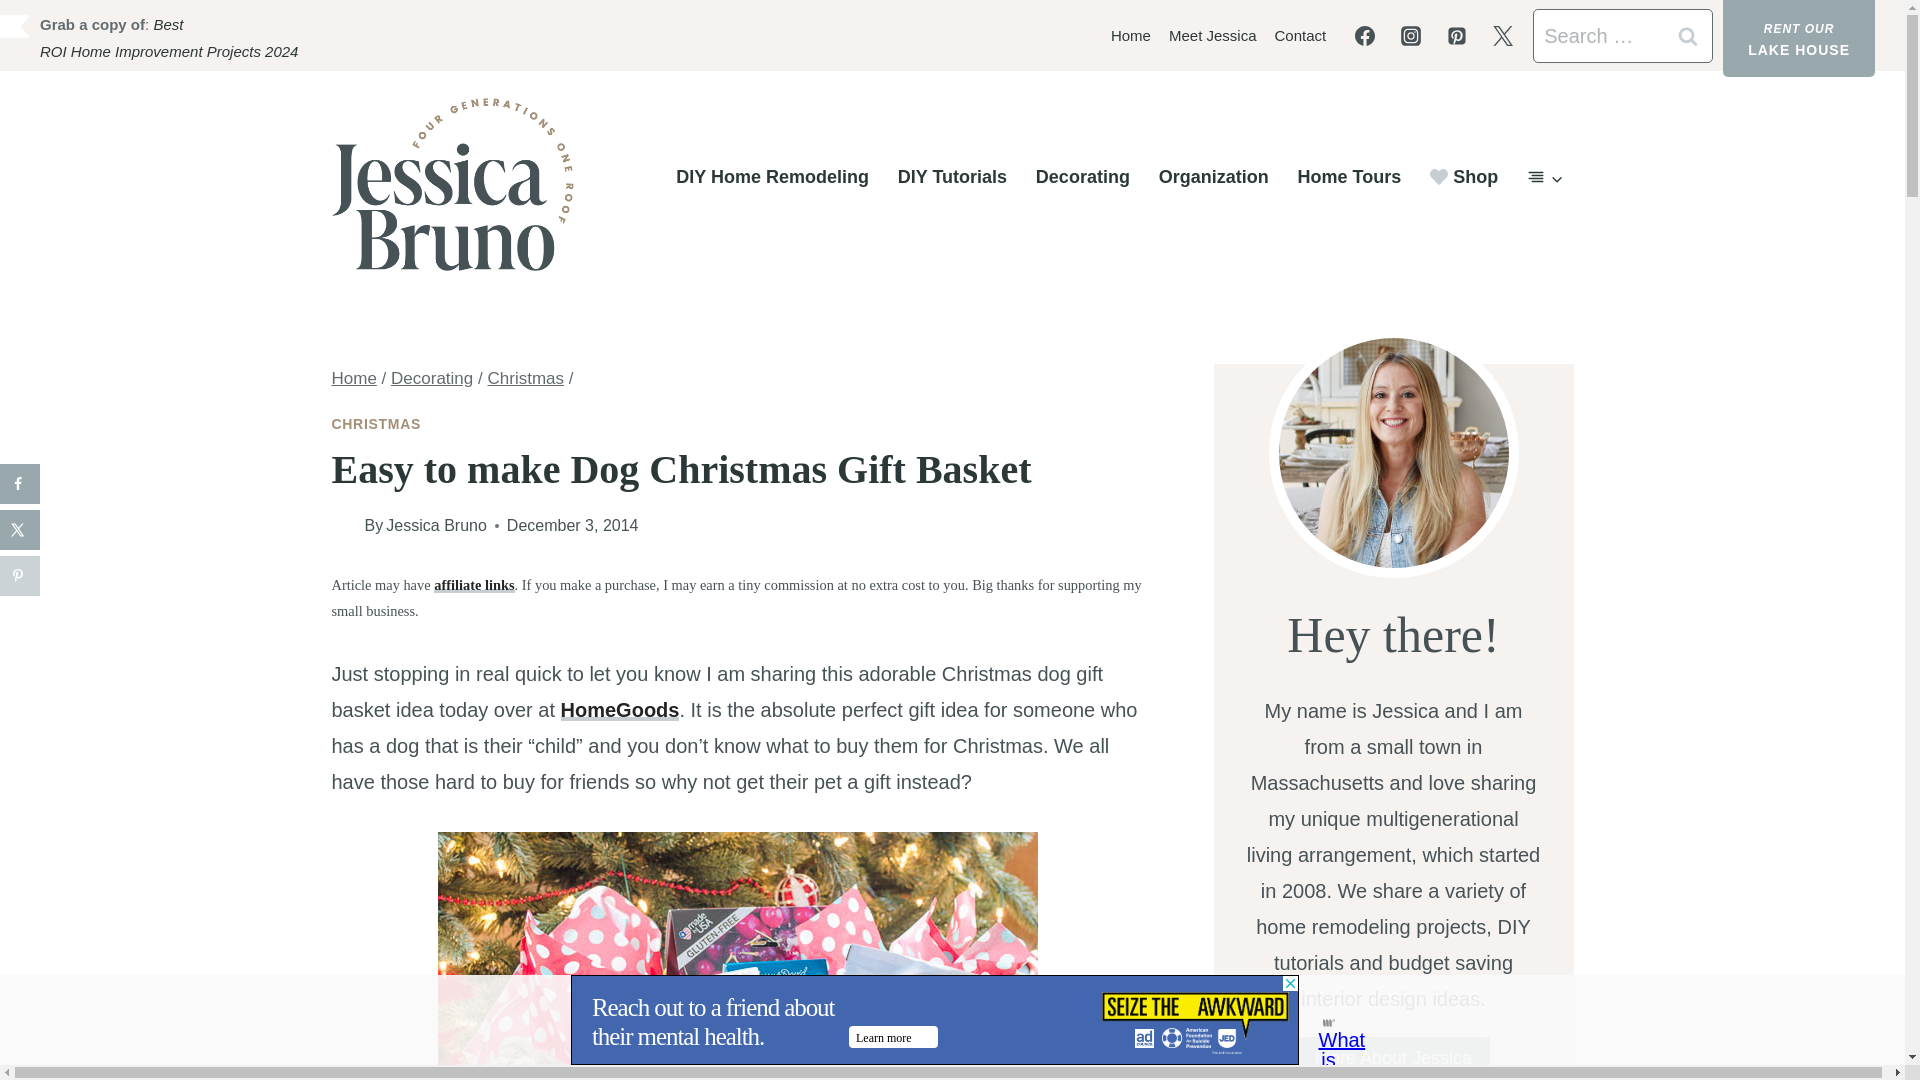 This screenshot has height=1080, width=1920. What do you see at coordinates (1130, 35) in the screenshot?
I see `Home` at bounding box center [1130, 35].